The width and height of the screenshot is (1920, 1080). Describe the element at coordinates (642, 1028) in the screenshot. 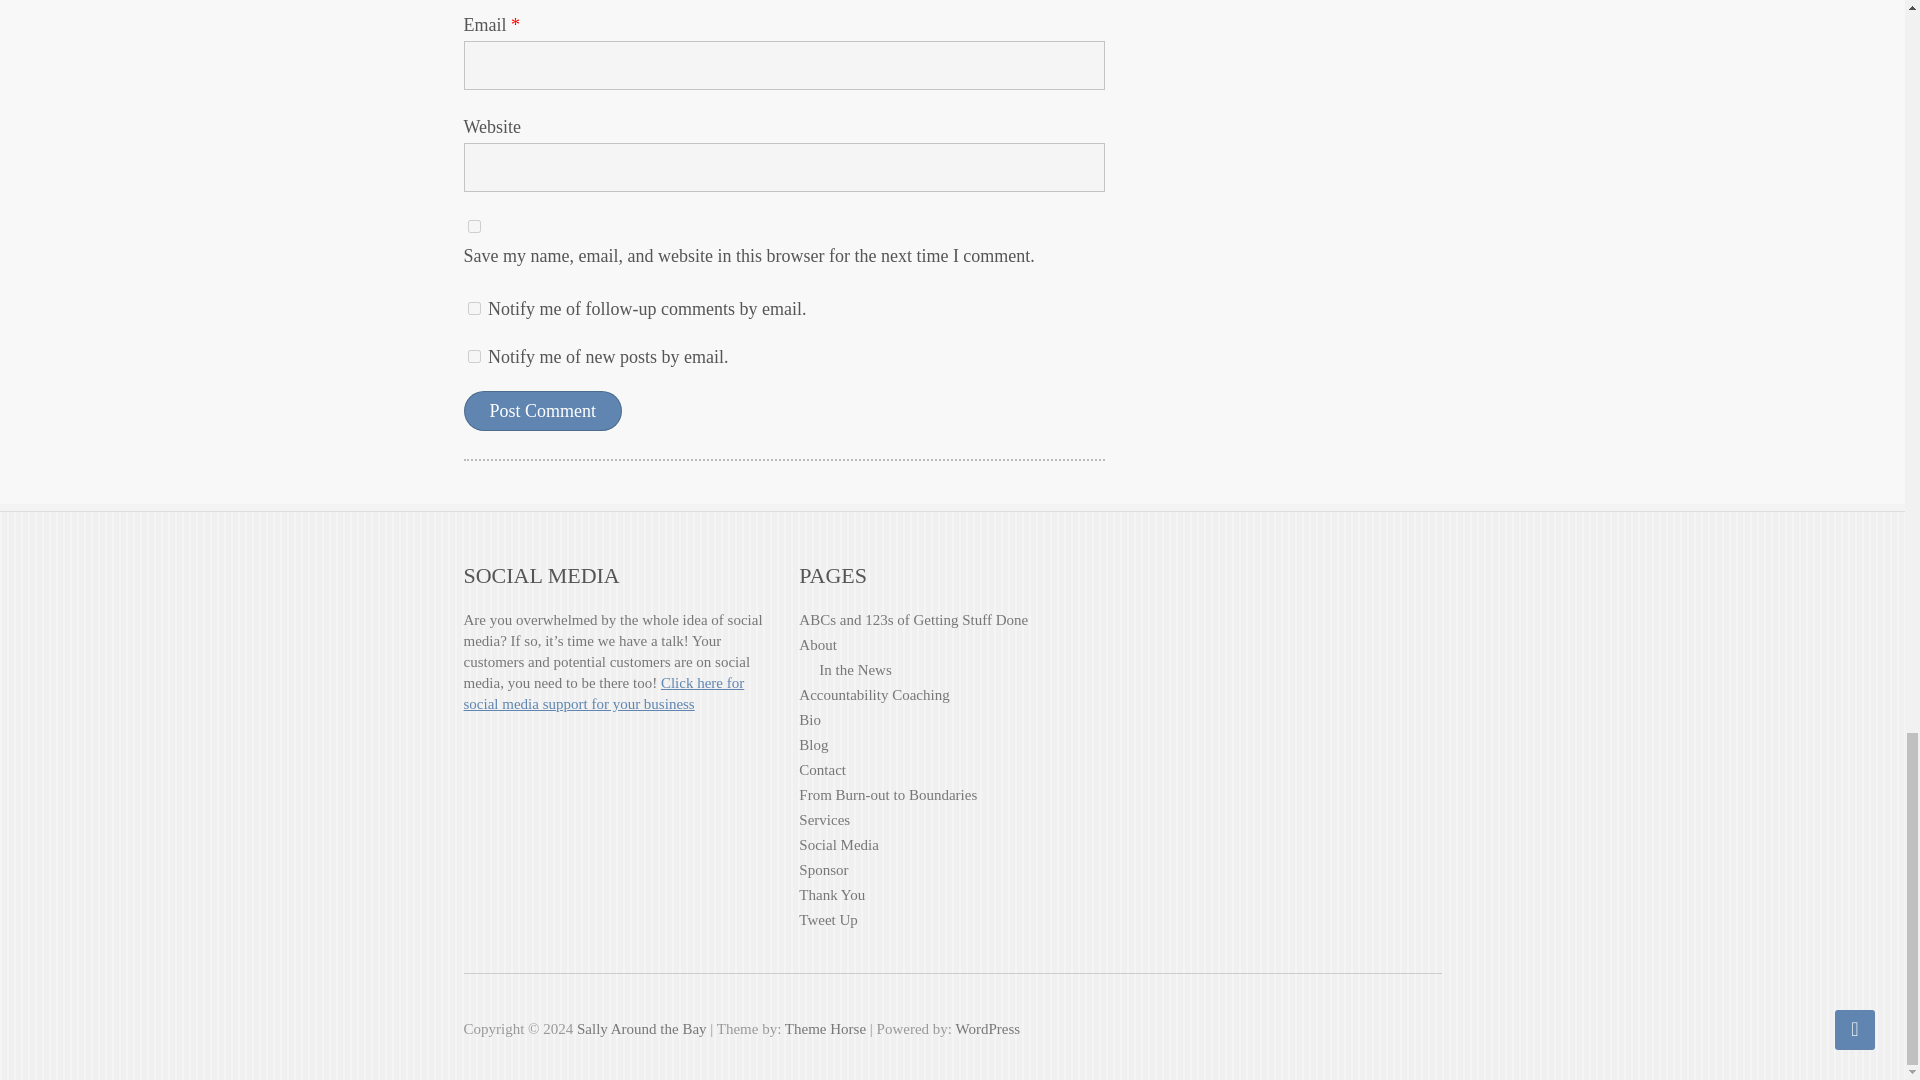

I see `Sally Around the Bay` at that location.